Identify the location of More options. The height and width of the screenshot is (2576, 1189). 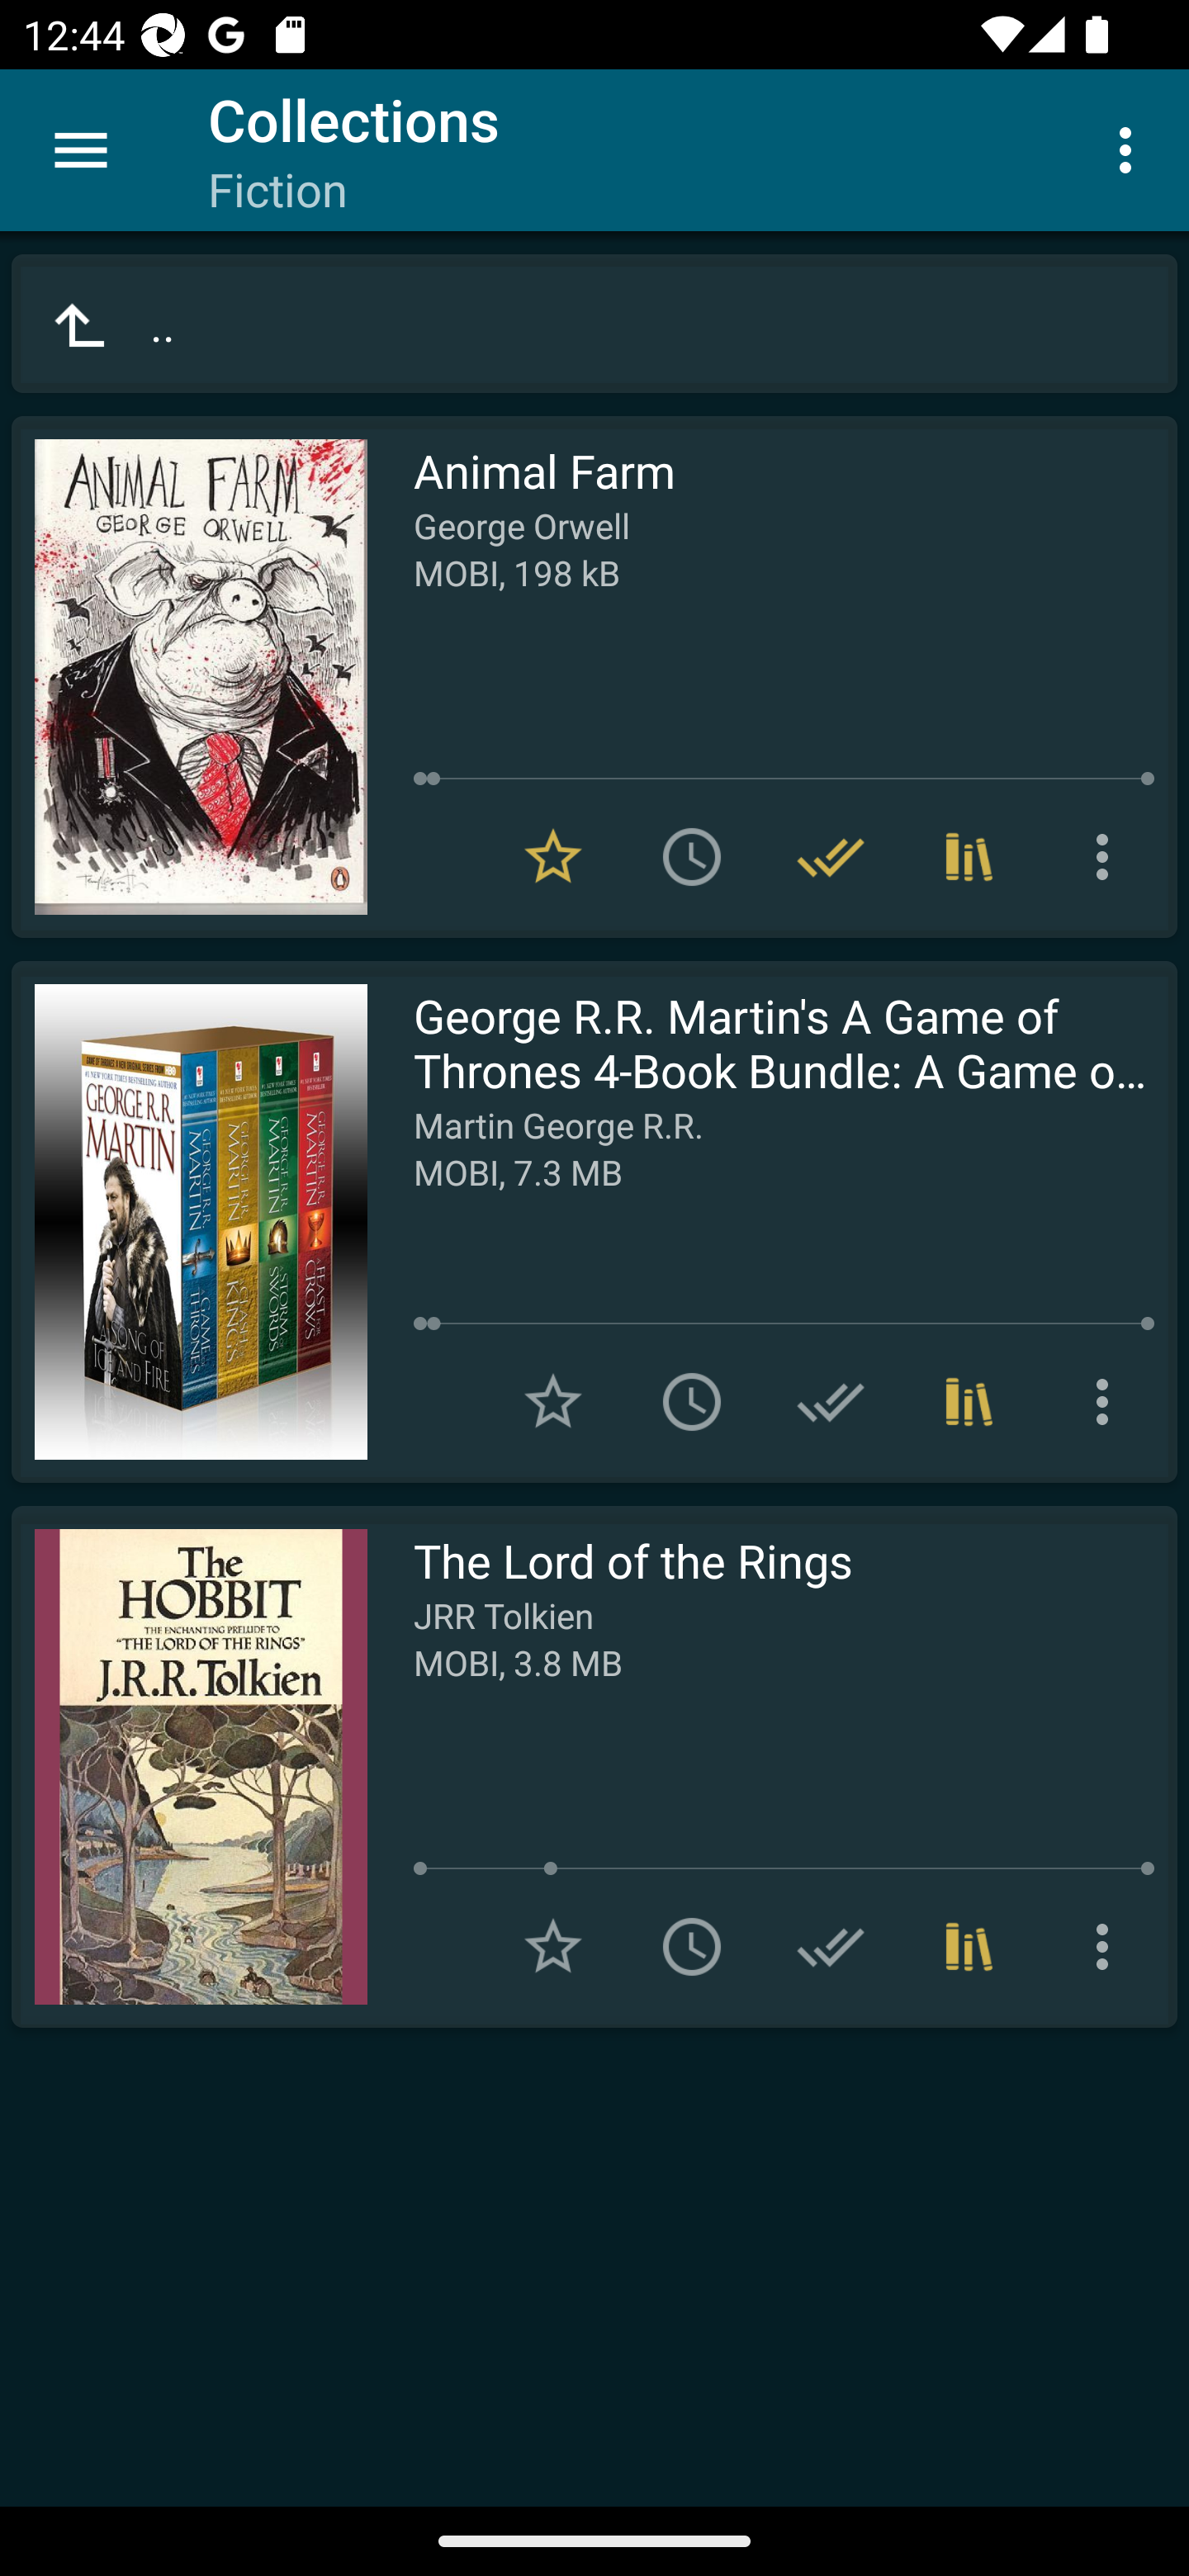
(1108, 1401).